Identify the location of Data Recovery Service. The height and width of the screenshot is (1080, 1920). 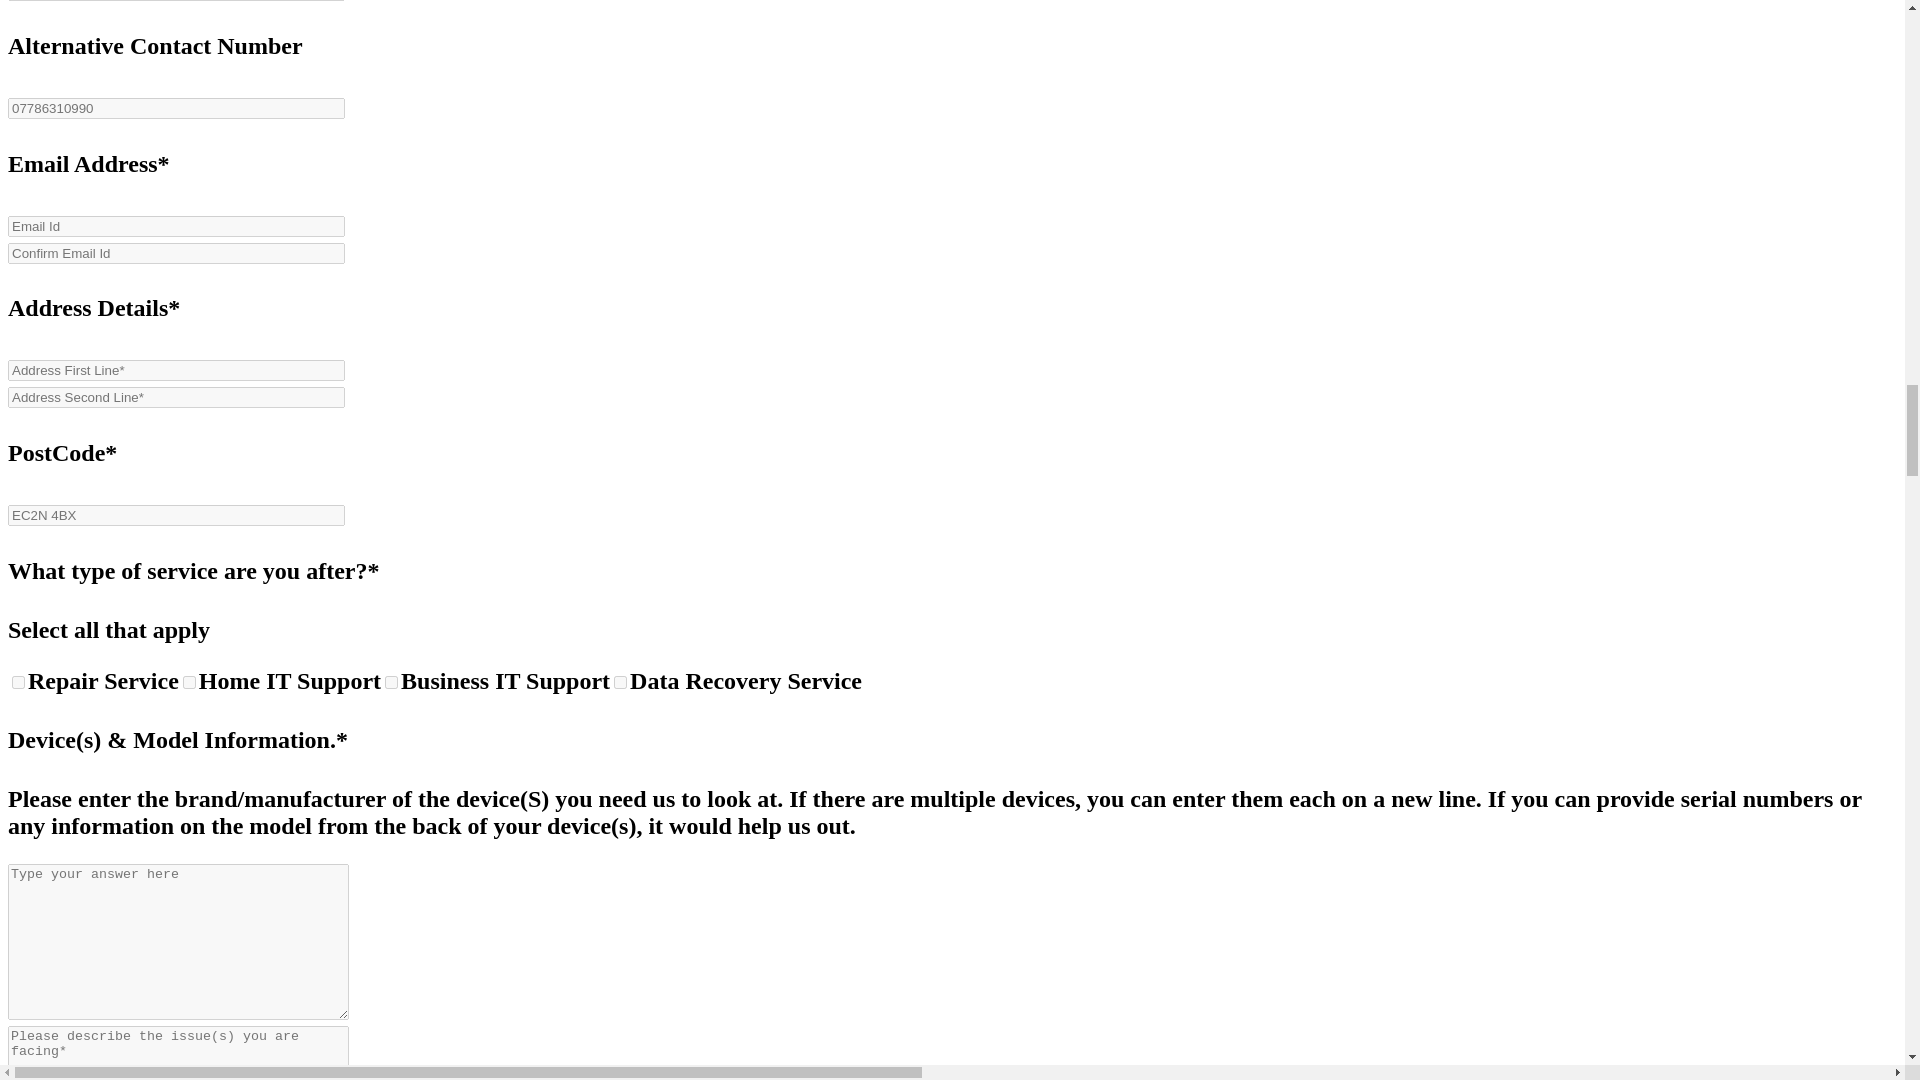
(620, 682).